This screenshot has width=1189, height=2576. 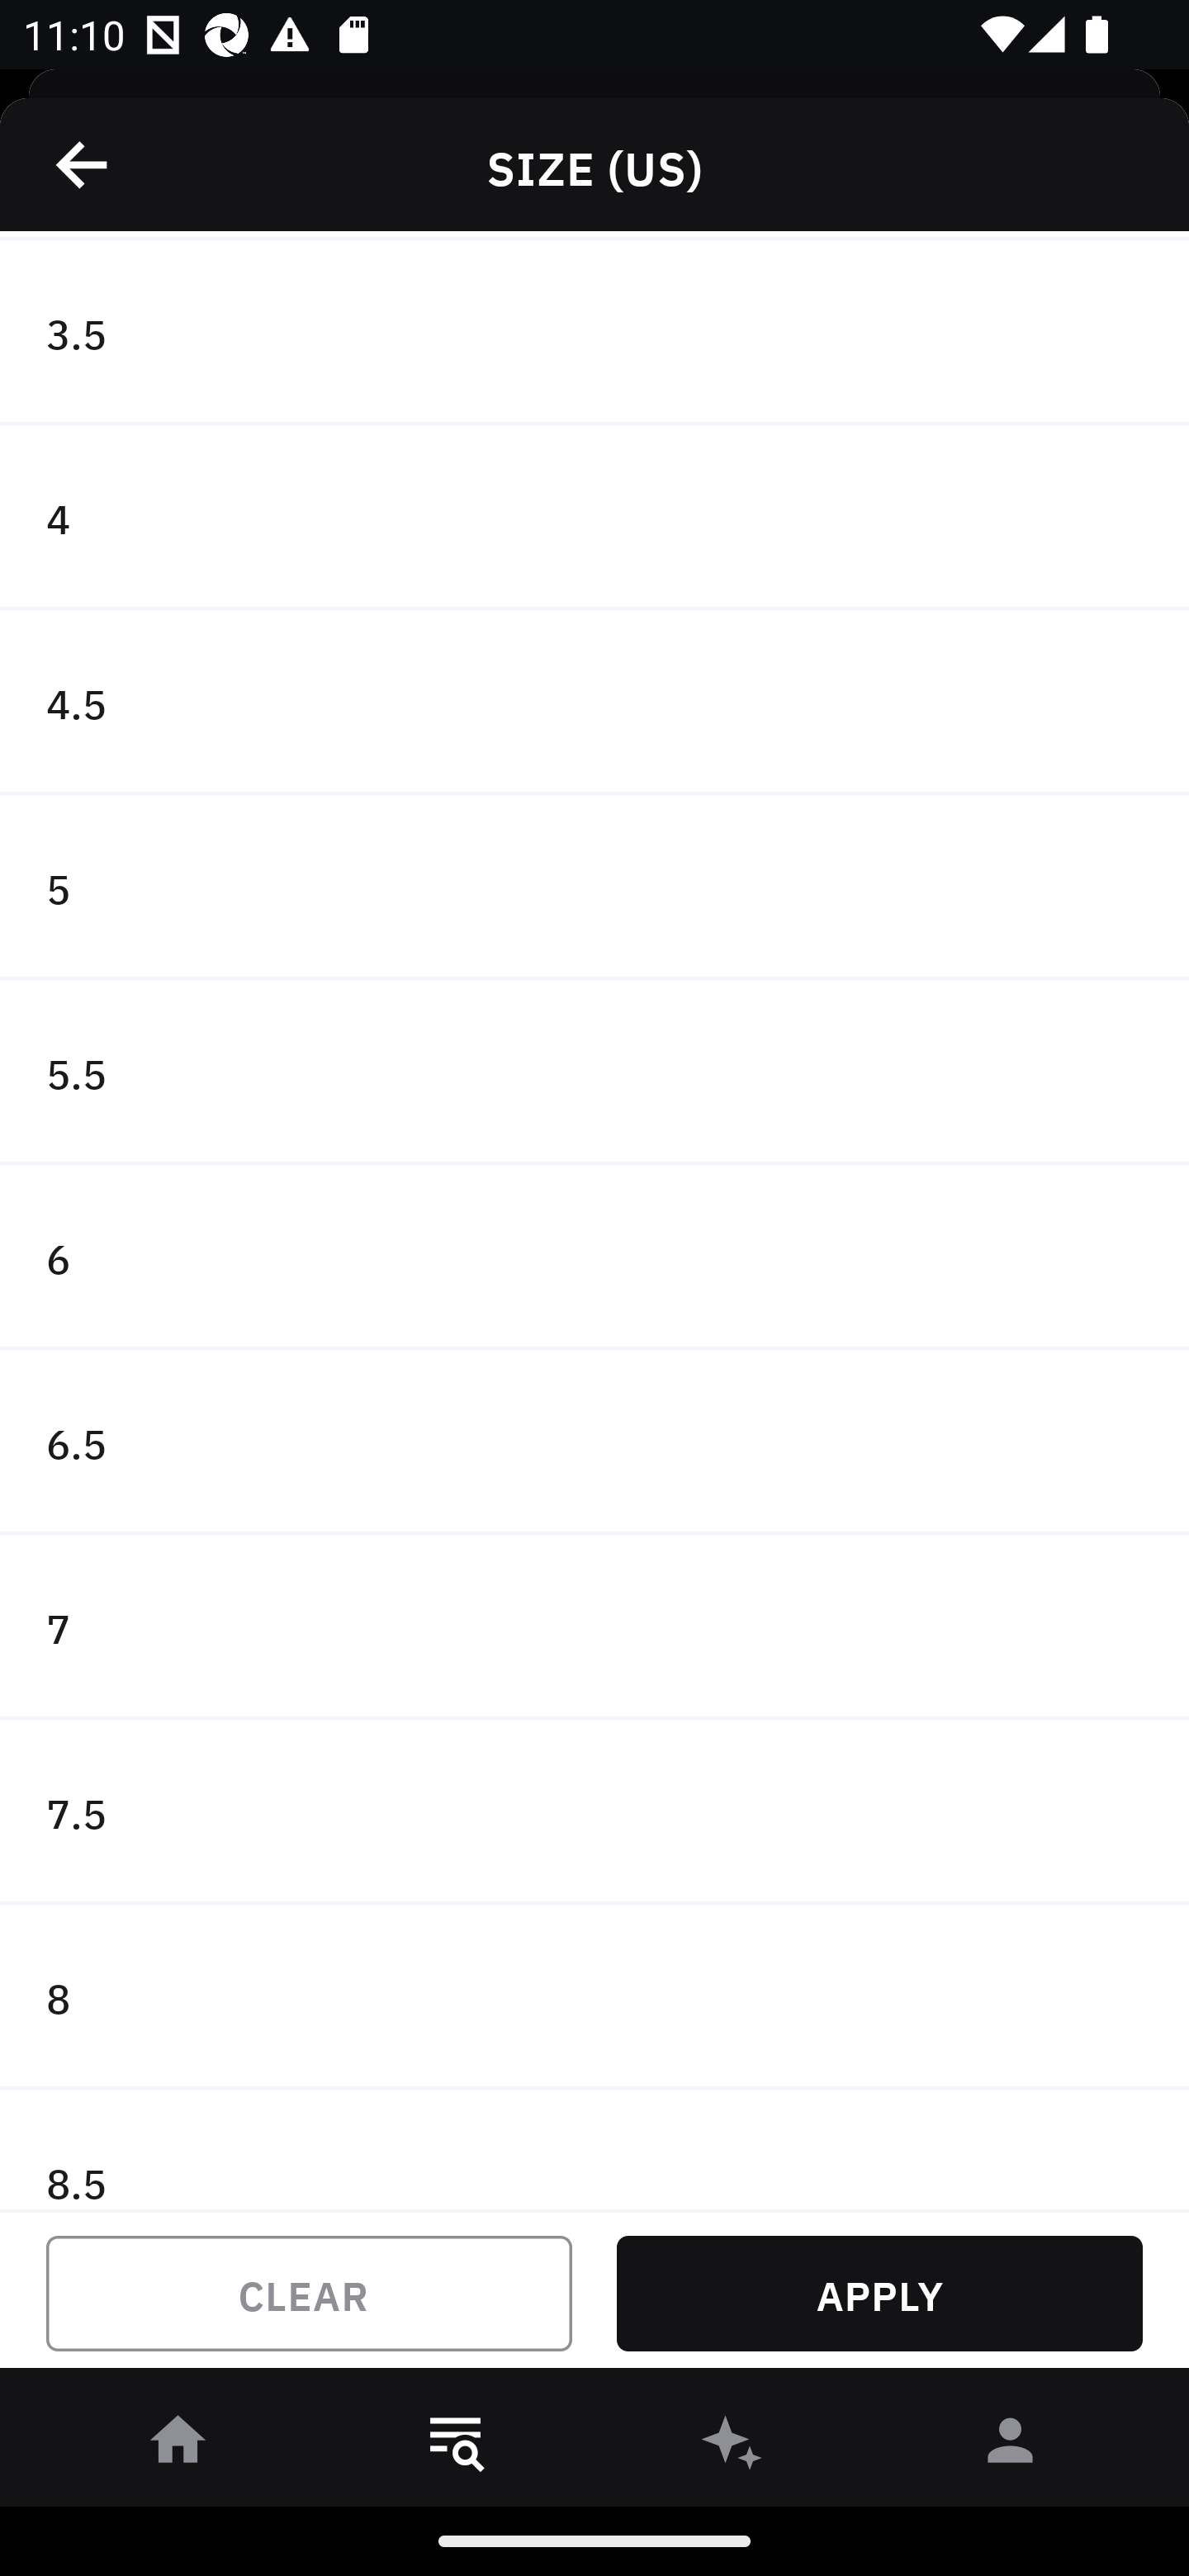 What do you see at coordinates (594, 517) in the screenshot?
I see `4` at bounding box center [594, 517].